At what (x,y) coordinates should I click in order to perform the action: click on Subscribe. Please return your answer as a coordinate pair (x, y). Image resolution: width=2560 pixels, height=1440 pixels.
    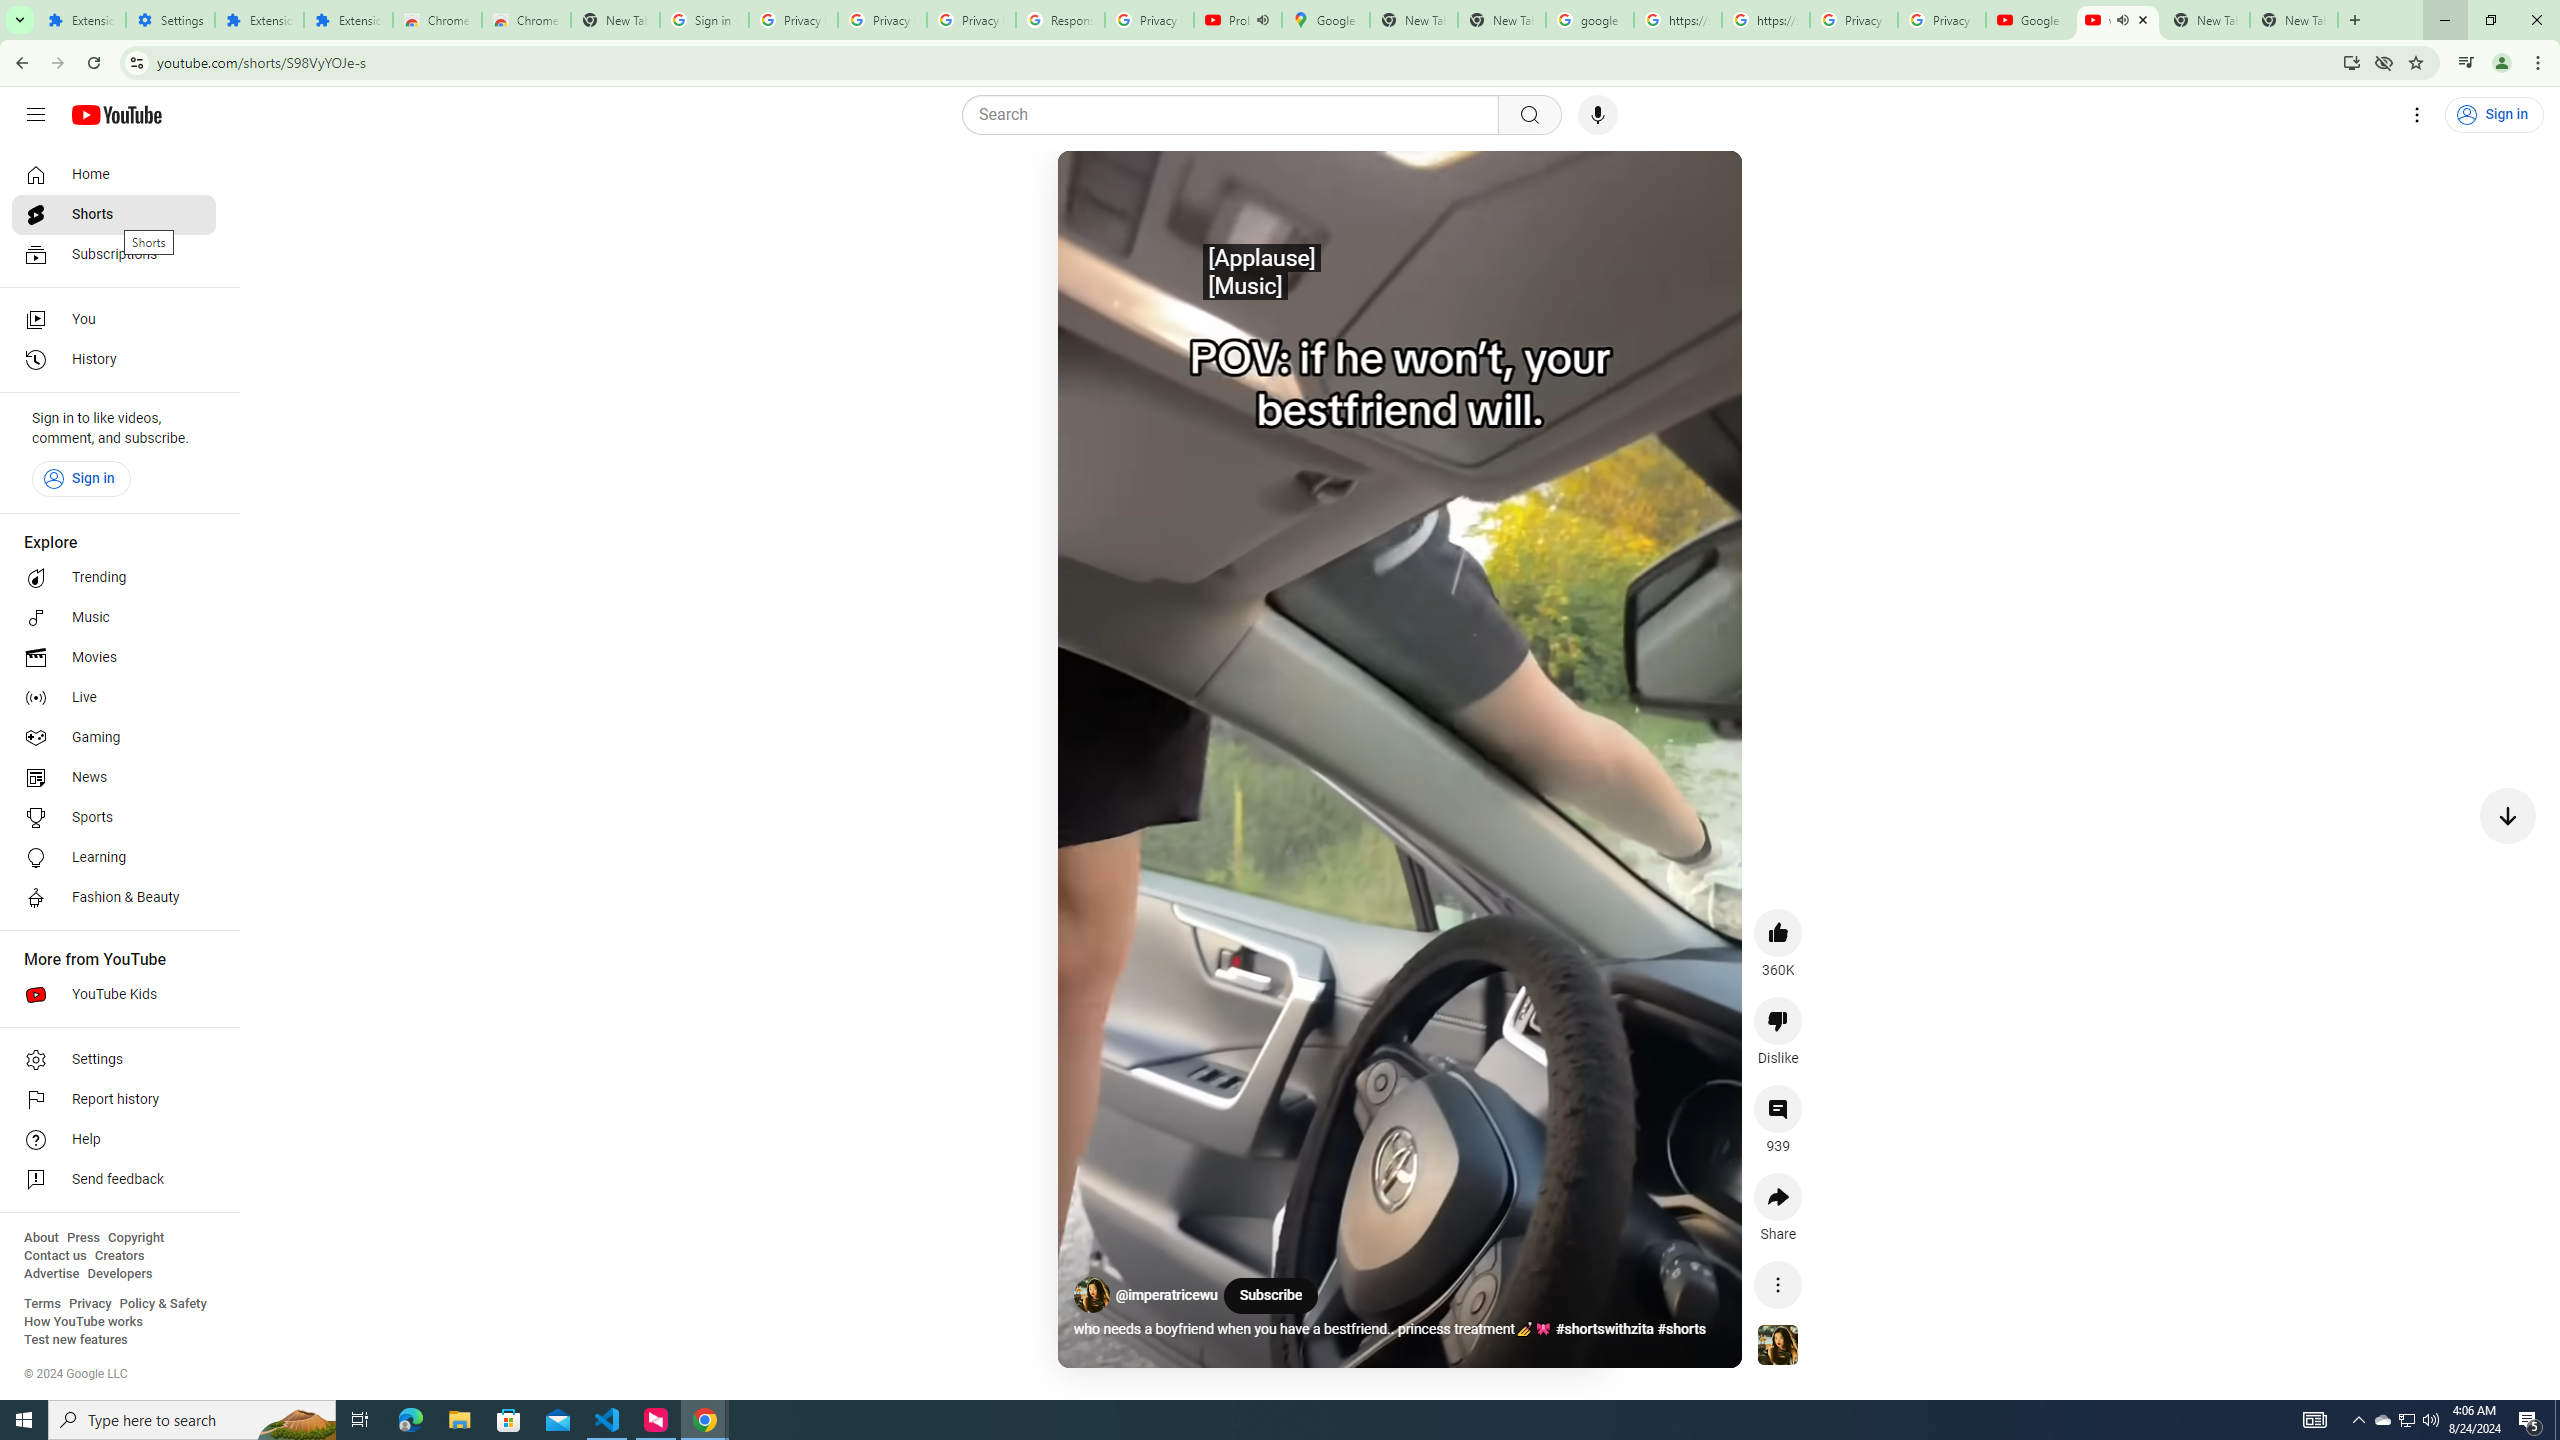
    Looking at the image, I should click on (1270, 1296).